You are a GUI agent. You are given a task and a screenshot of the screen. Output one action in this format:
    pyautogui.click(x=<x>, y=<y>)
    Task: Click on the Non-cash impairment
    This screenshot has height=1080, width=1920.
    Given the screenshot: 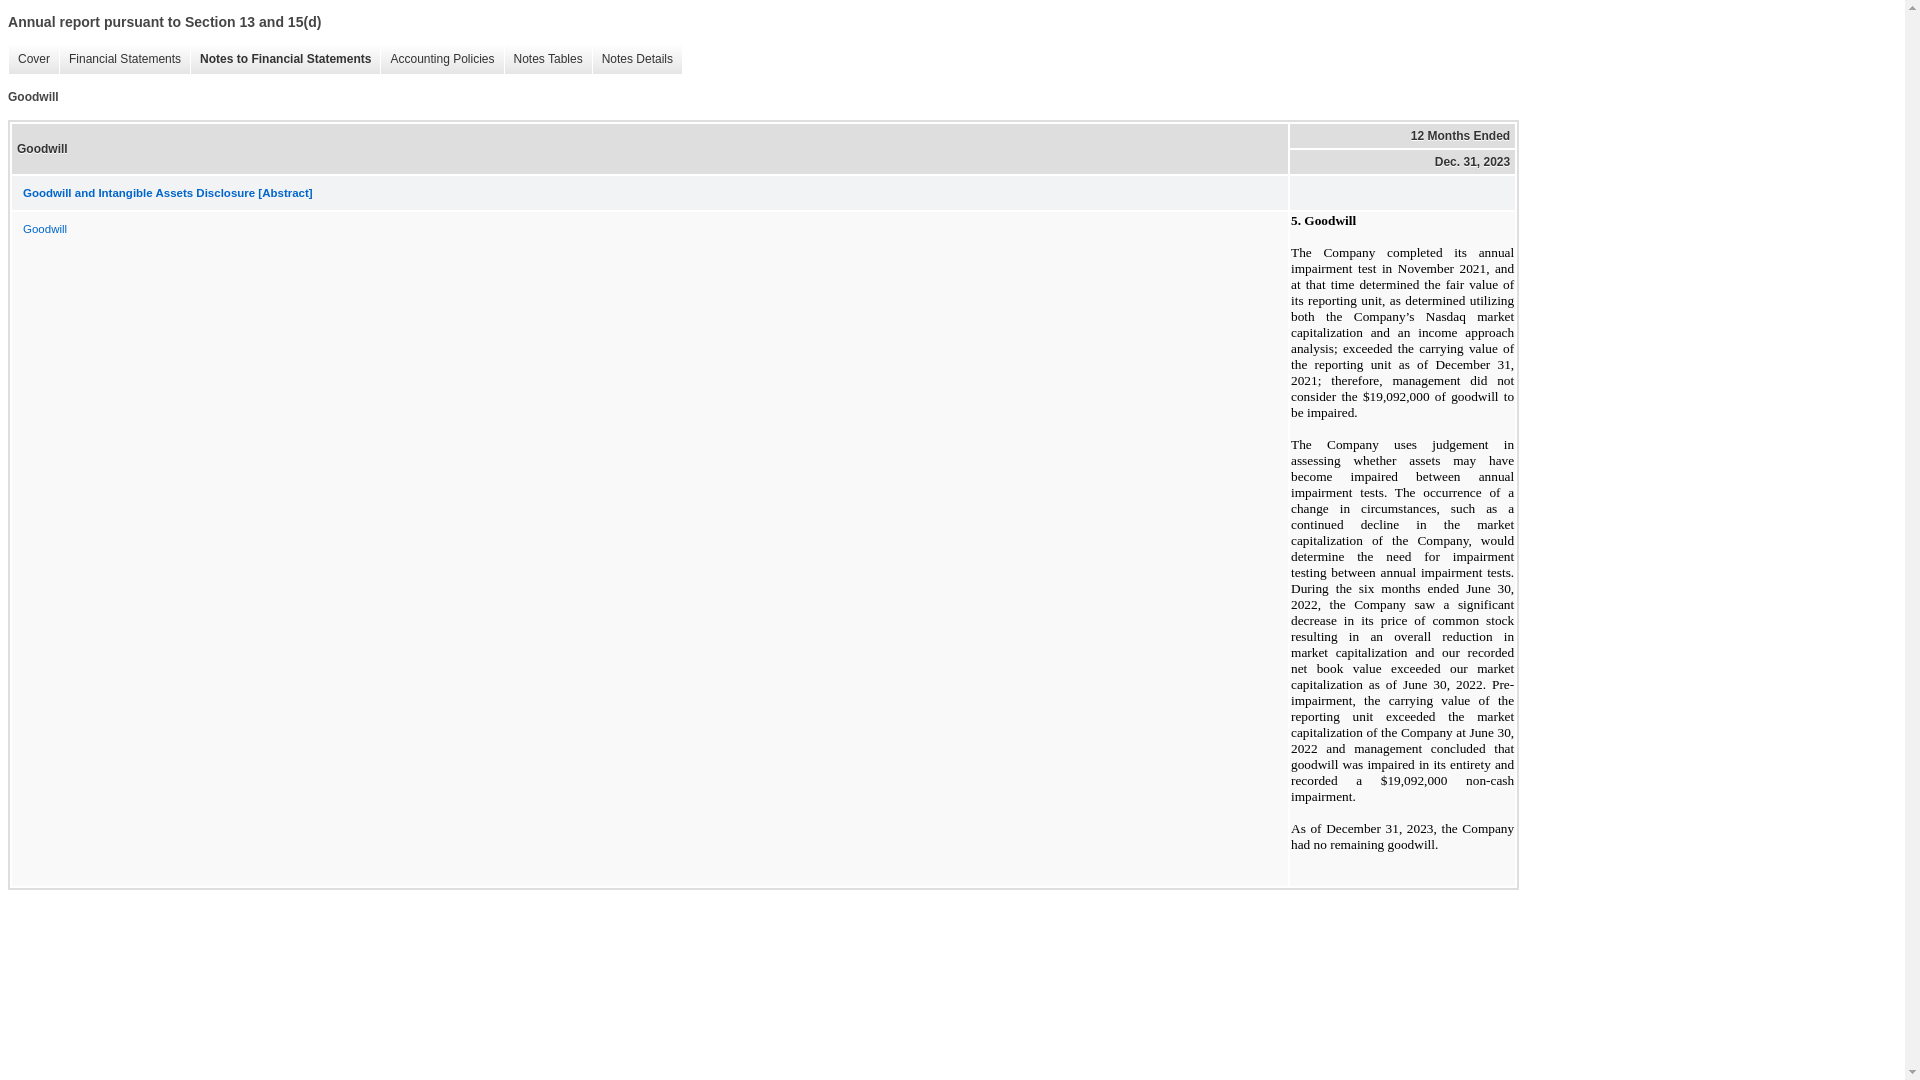 What is the action you would take?
    pyautogui.click(x=1416, y=780)
    